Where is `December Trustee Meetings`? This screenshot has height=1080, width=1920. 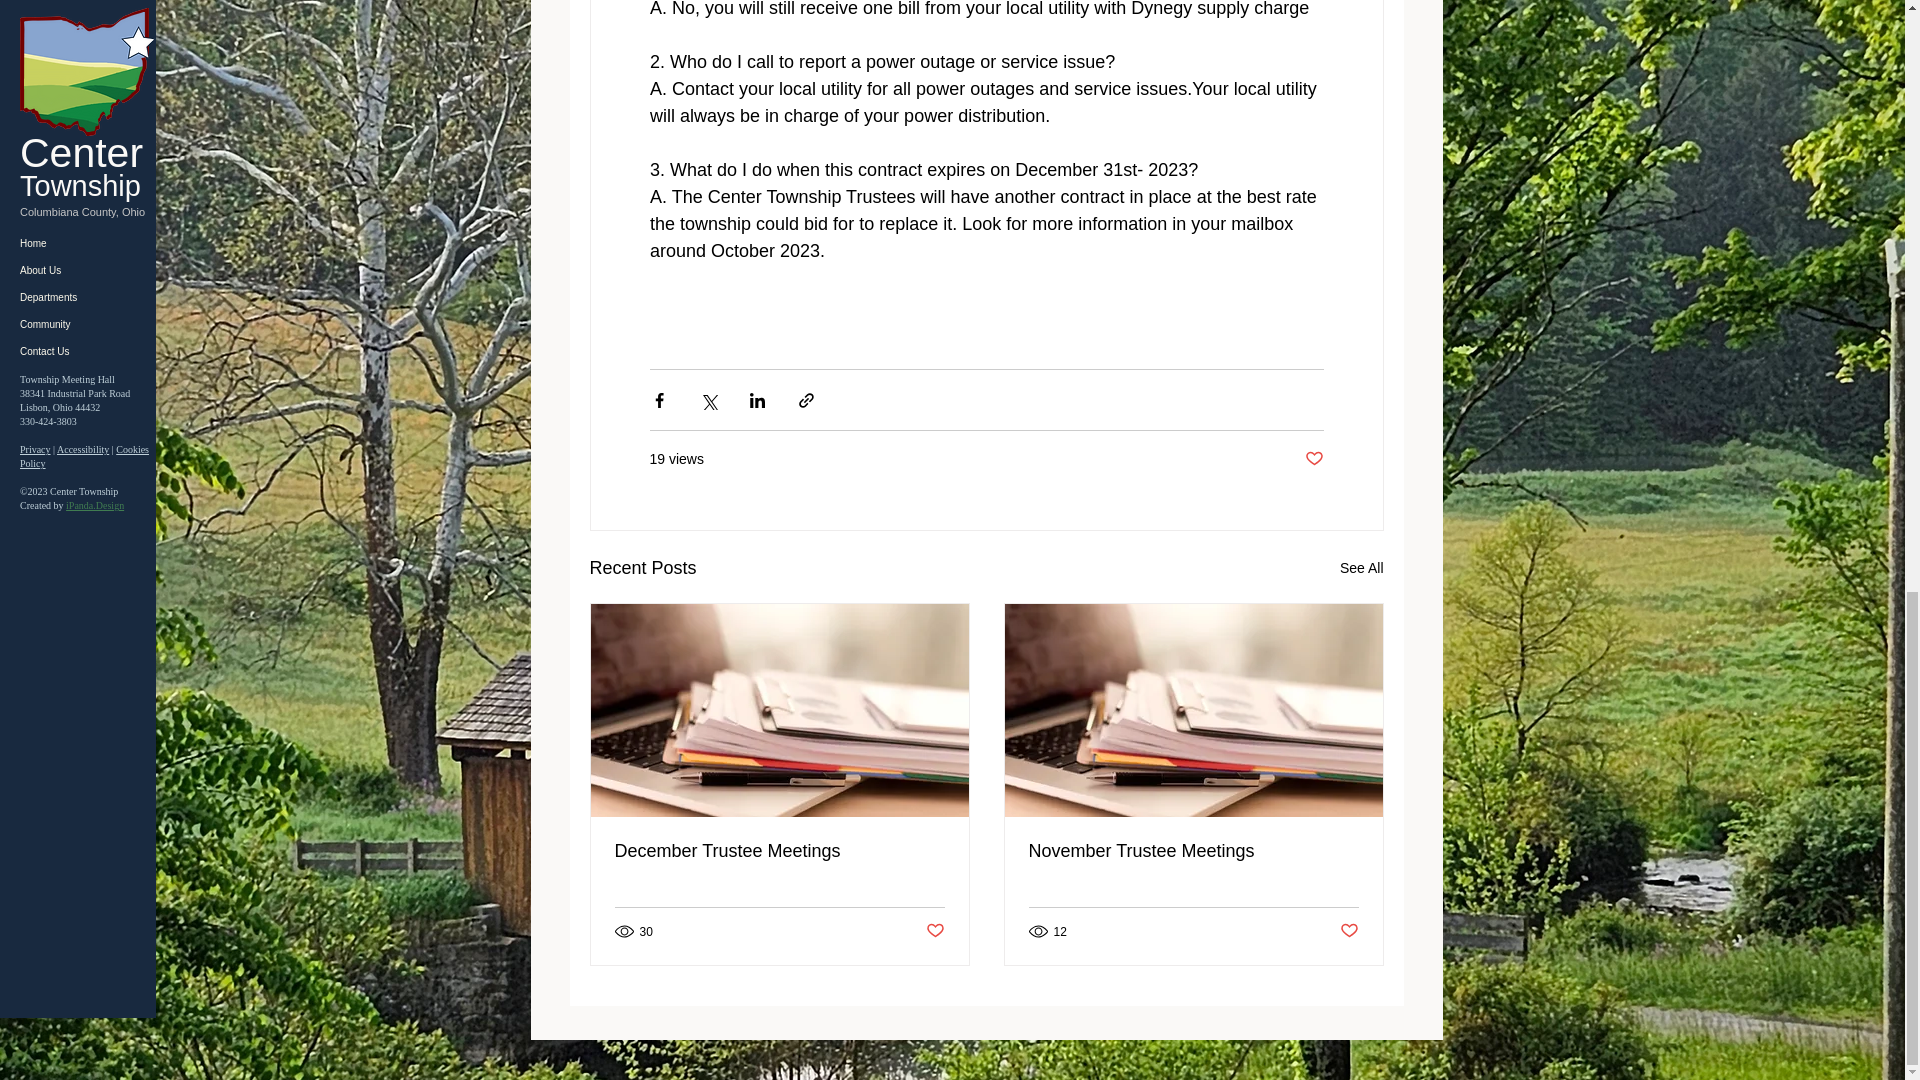 December Trustee Meetings is located at coordinates (779, 851).